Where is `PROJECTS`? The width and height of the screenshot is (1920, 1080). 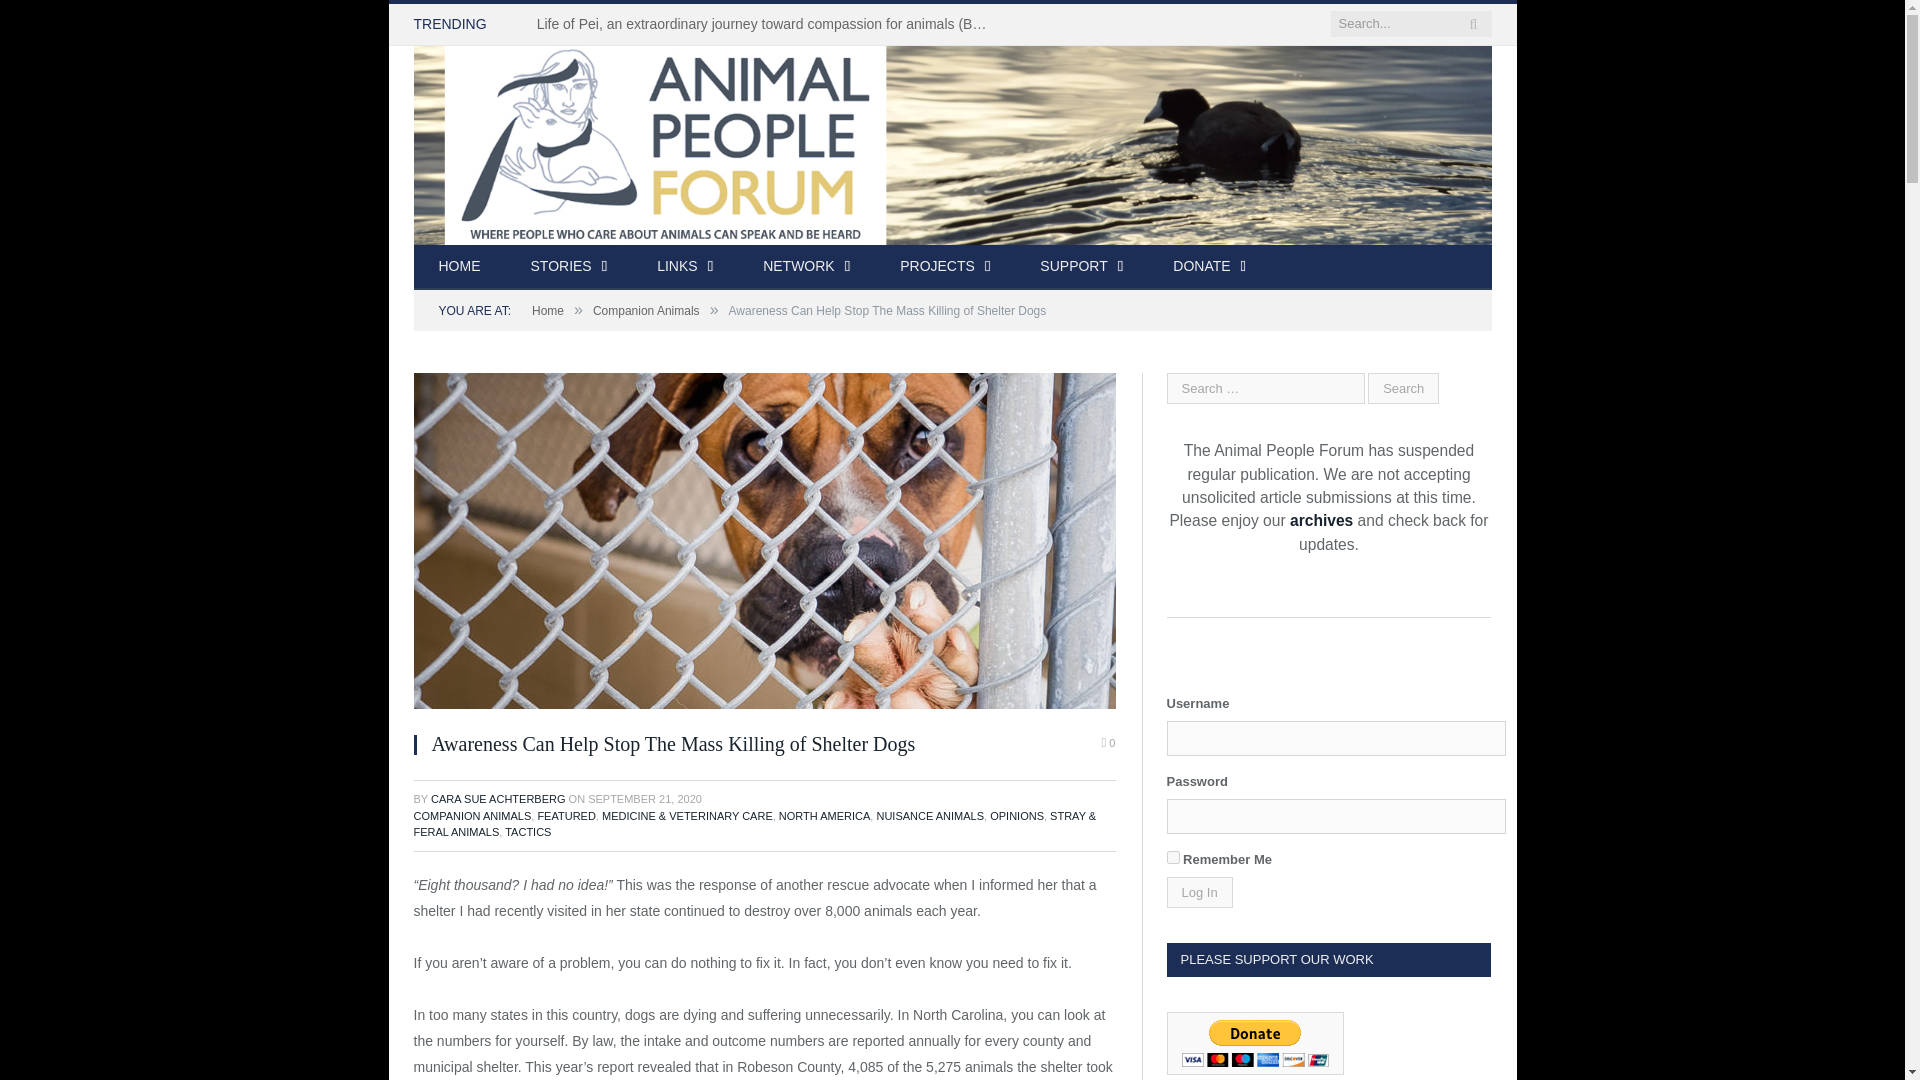
PROJECTS is located at coordinates (945, 268).